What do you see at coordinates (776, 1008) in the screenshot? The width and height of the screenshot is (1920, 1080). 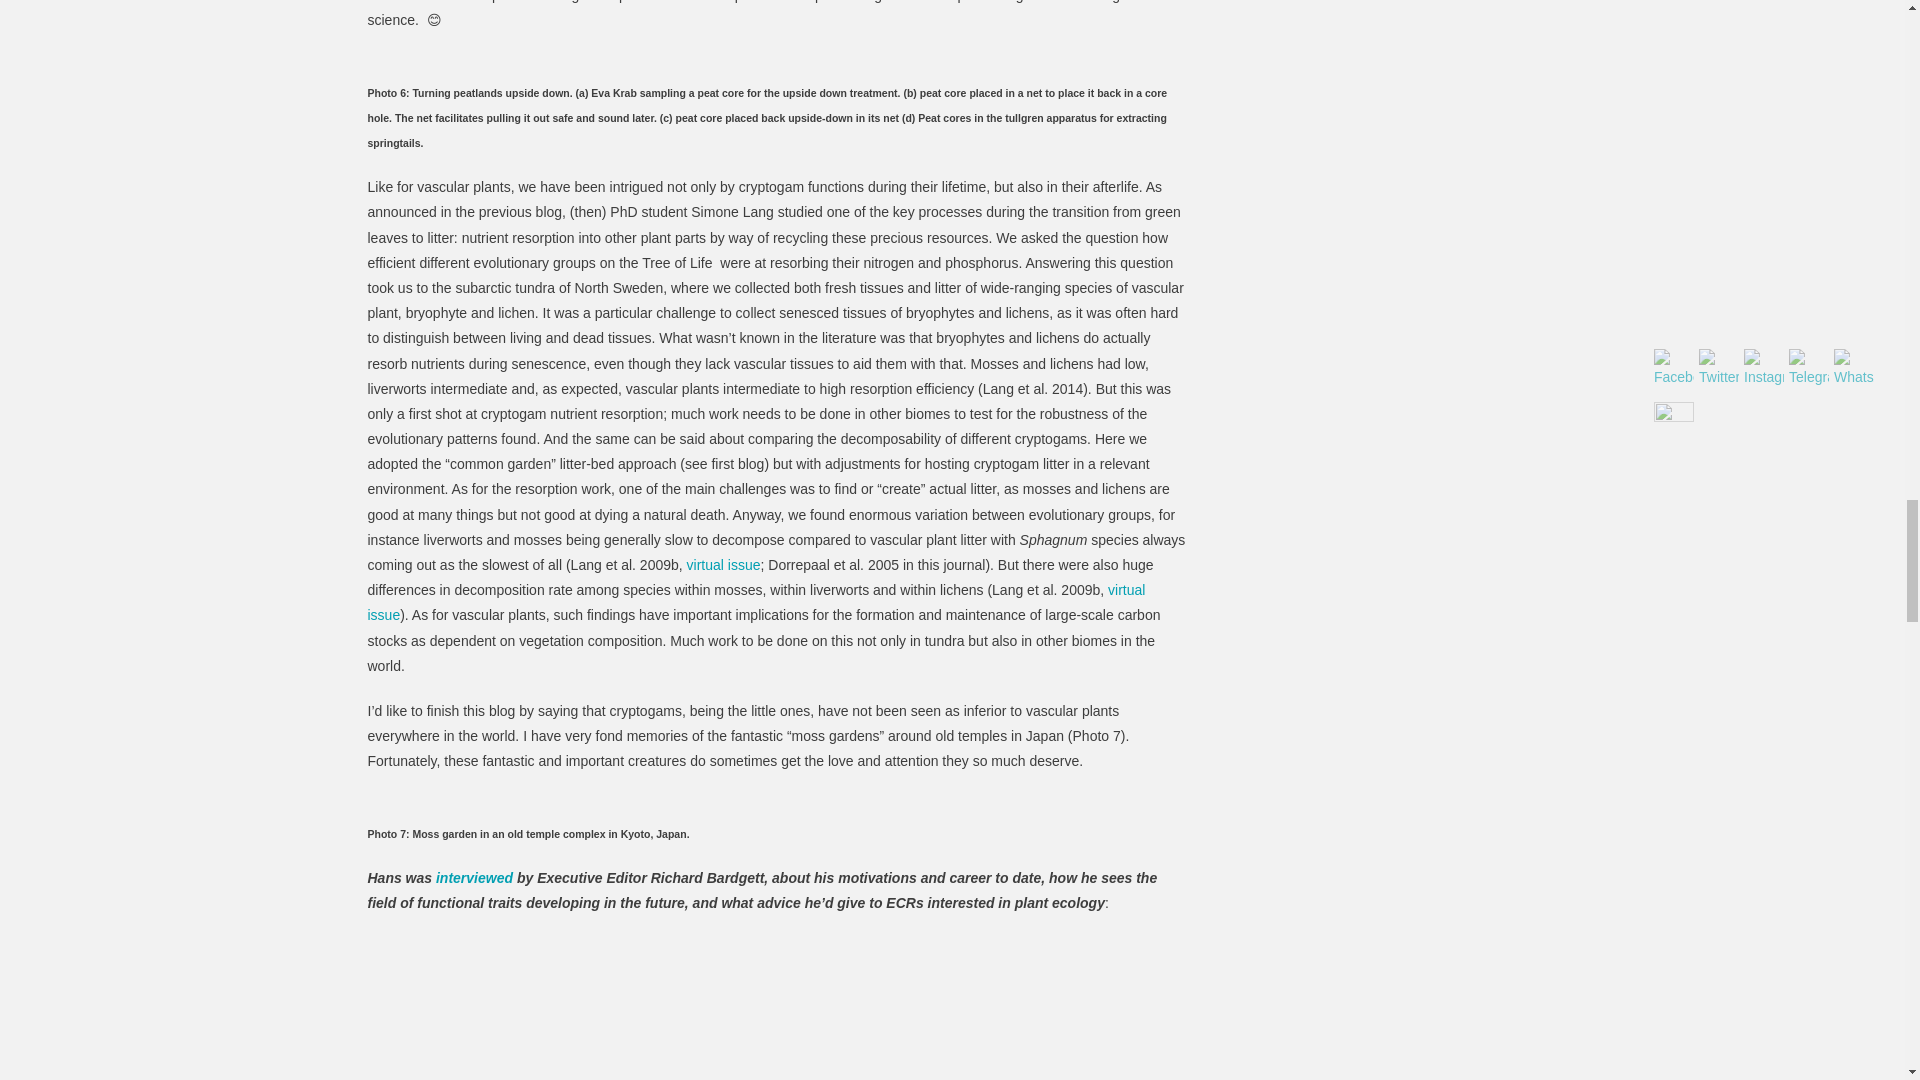 I see `Eminent Ecologist 2022: Hans Cornelissen Interview` at bounding box center [776, 1008].